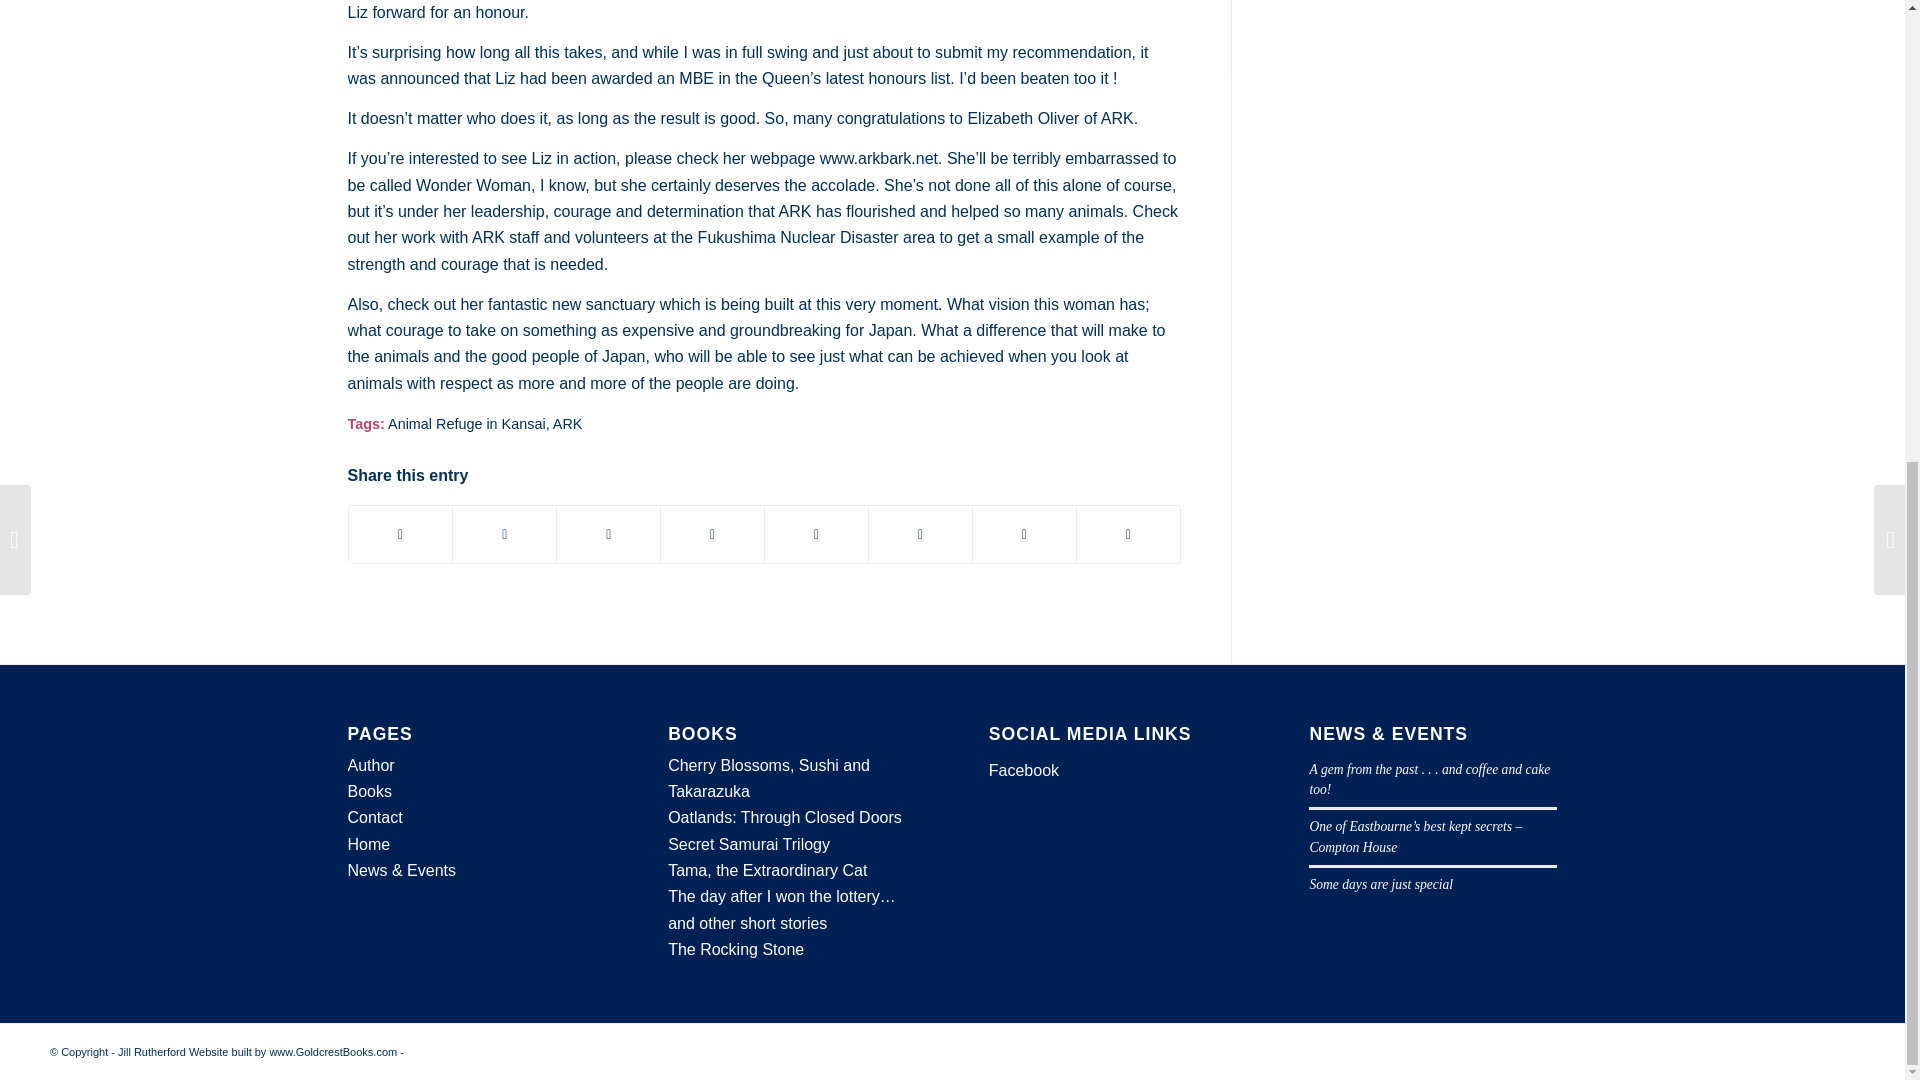  Describe the element at coordinates (466, 424) in the screenshot. I see `Animal Refuge in Kansai` at that location.